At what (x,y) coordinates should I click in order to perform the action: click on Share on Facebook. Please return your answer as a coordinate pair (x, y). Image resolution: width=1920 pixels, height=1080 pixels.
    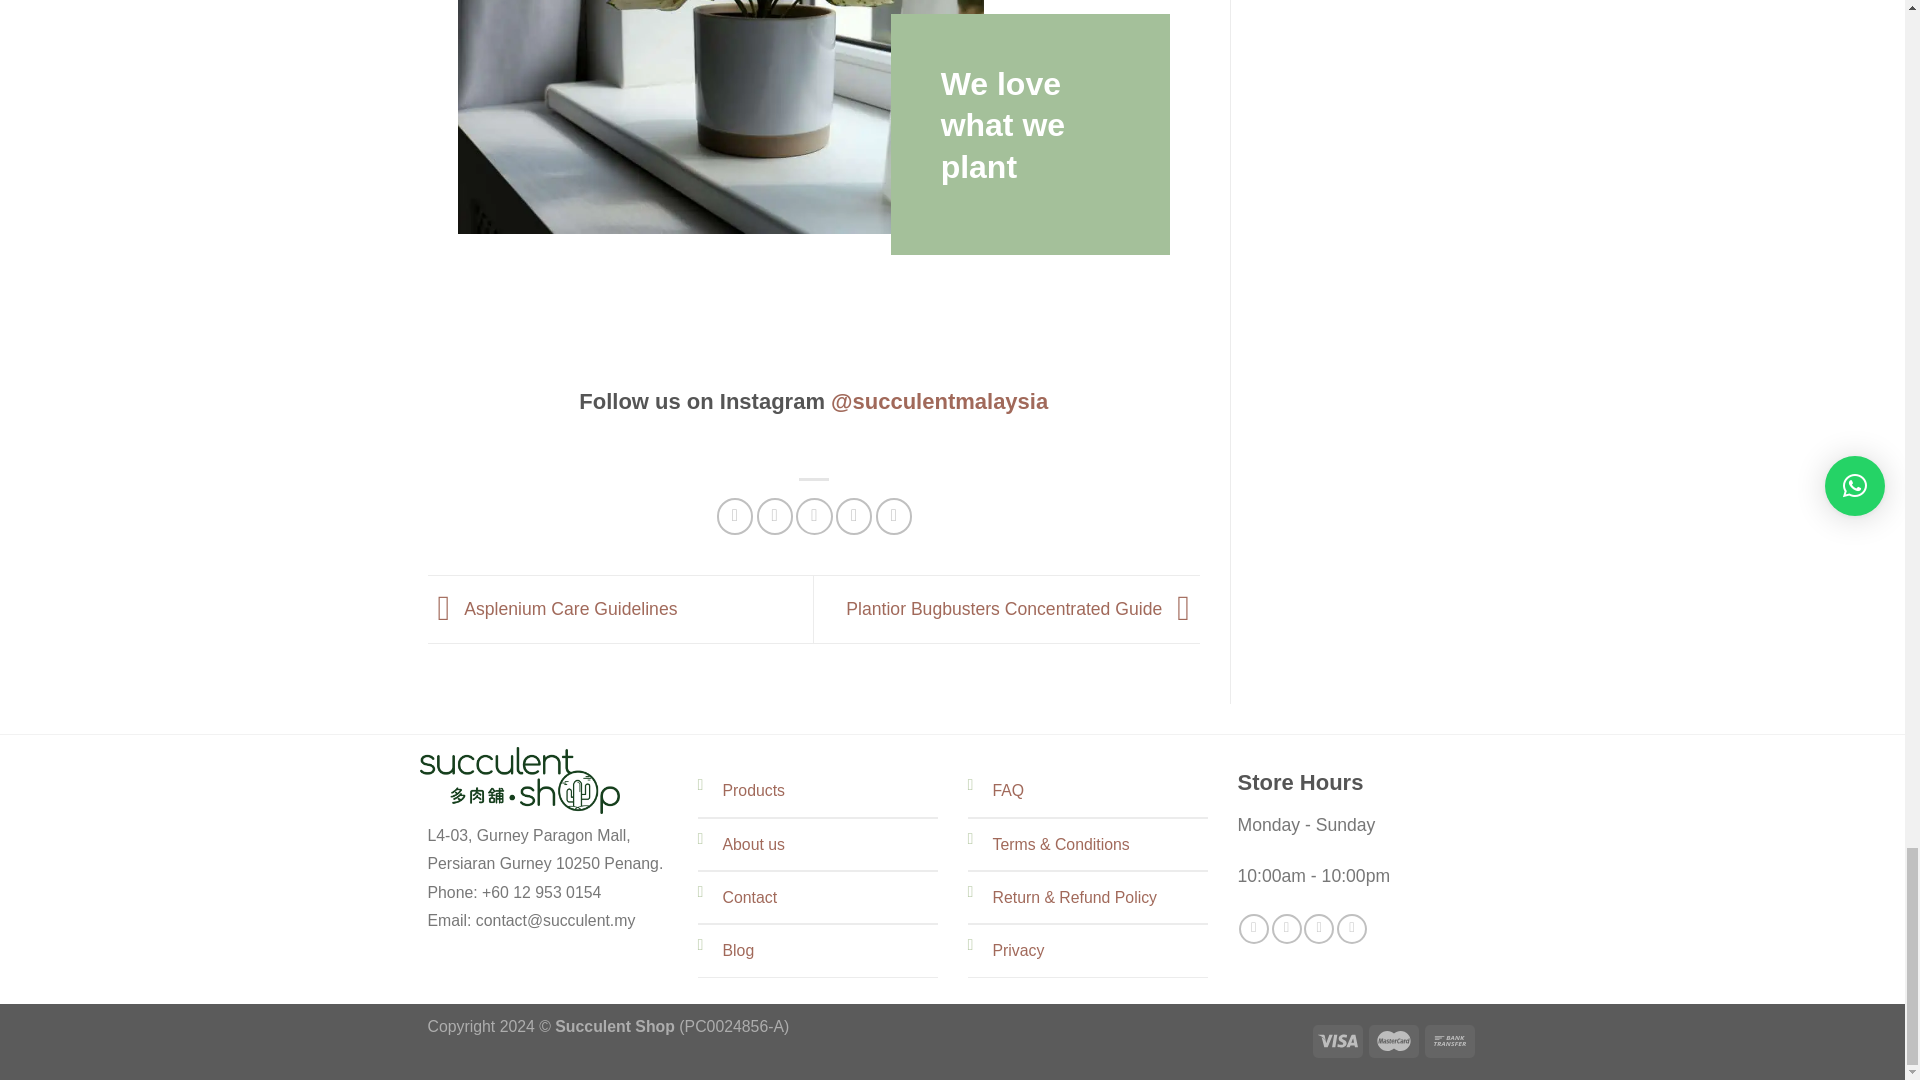
    Looking at the image, I should click on (734, 515).